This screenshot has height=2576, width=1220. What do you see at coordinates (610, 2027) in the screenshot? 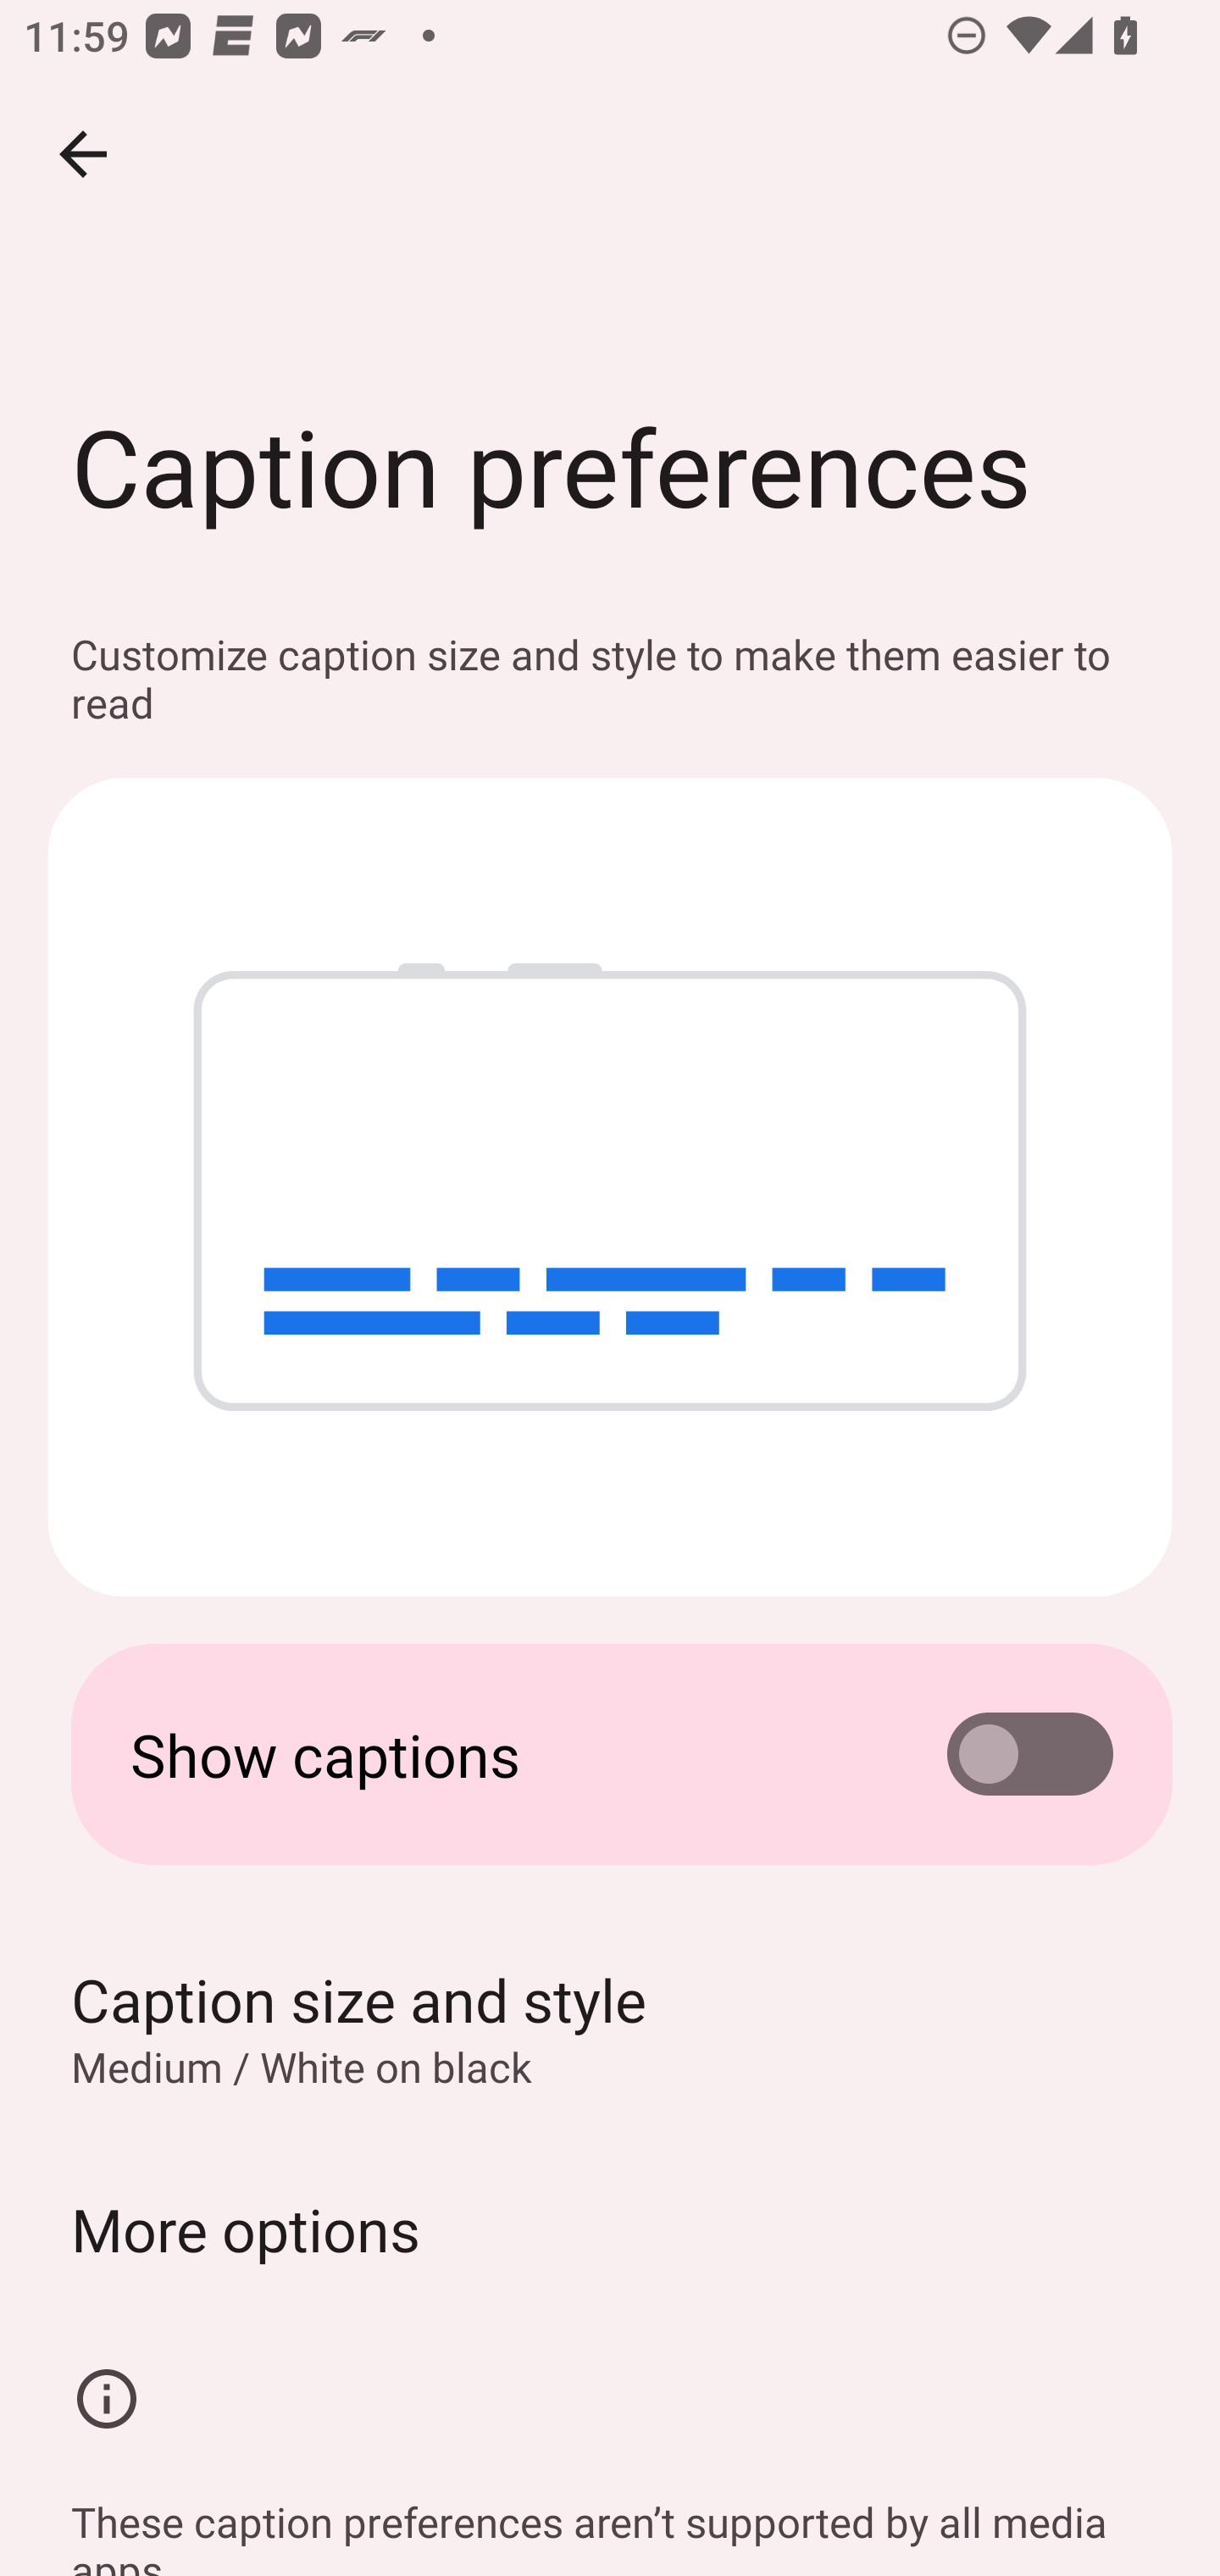
I see `Caption size and style Medium / White on black` at bounding box center [610, 2027].